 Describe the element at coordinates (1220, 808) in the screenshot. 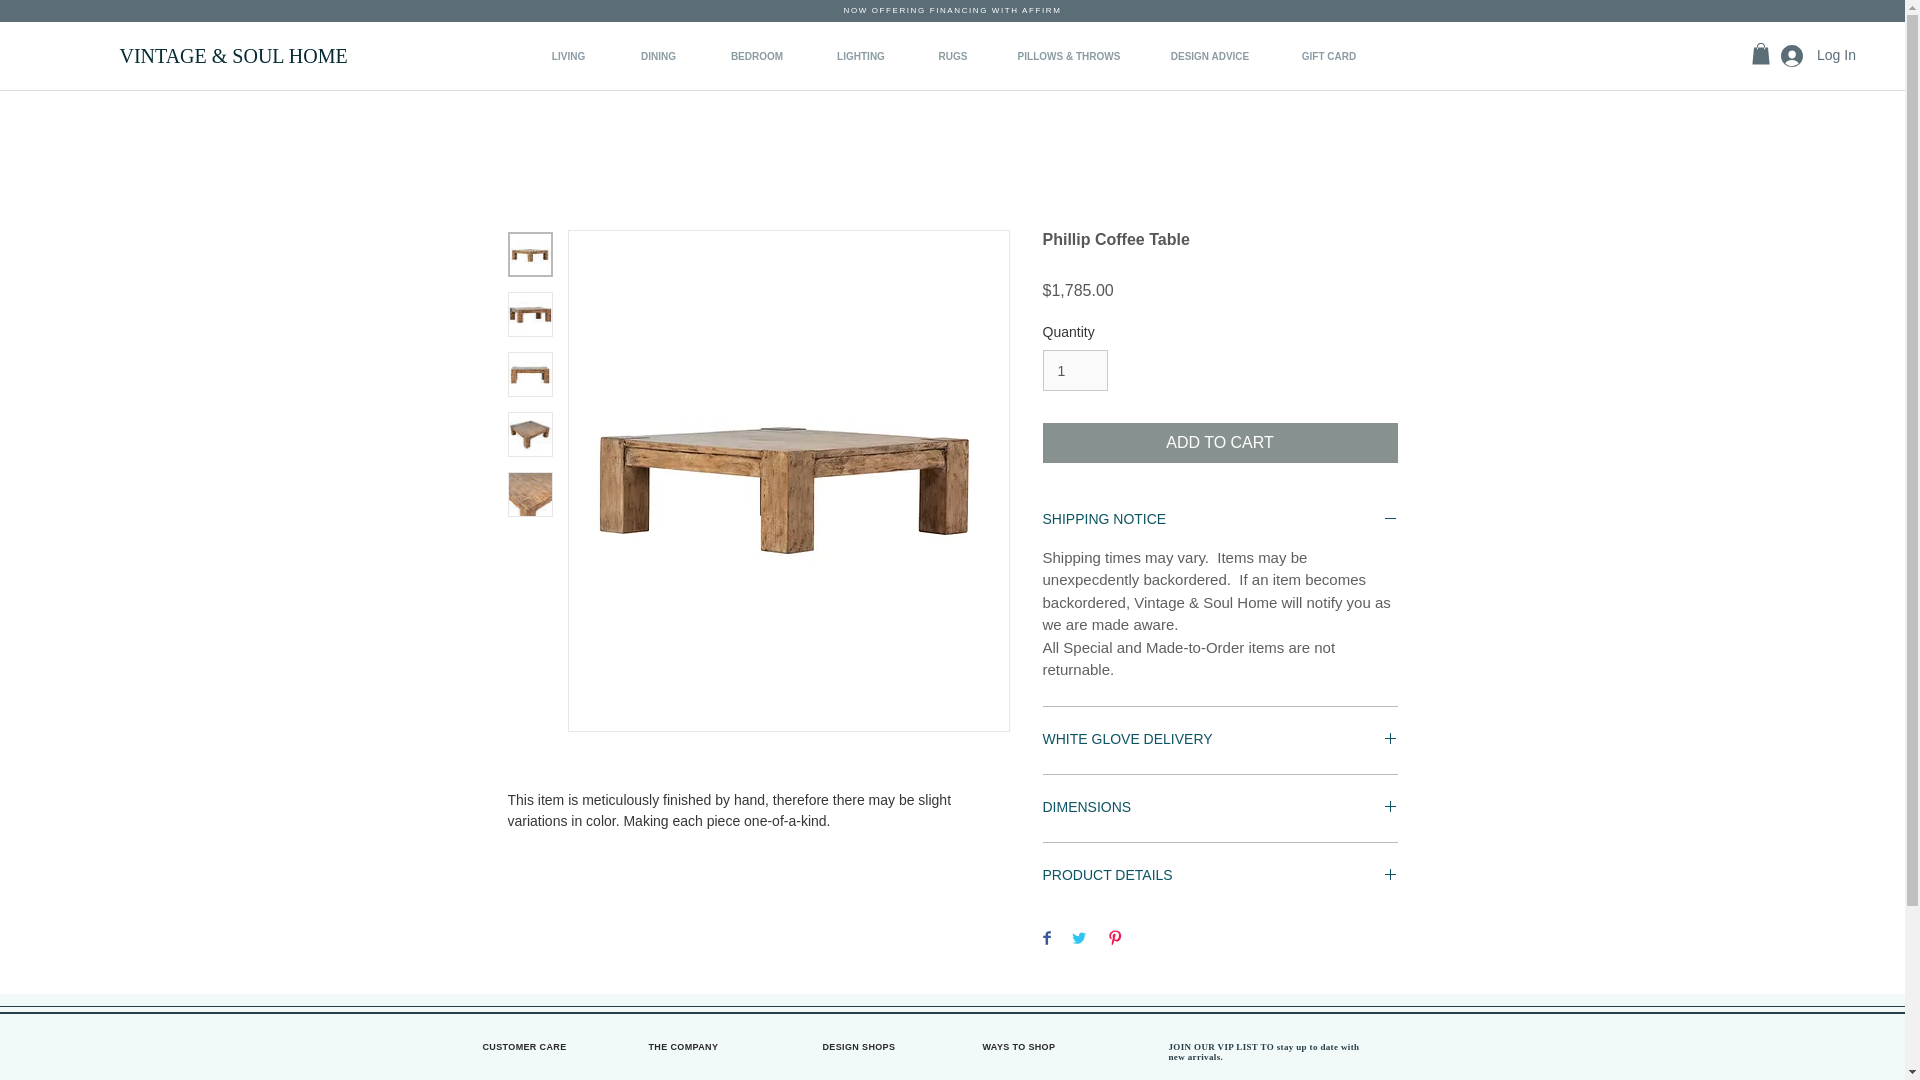

I see `DIMENSIONS` at that location.